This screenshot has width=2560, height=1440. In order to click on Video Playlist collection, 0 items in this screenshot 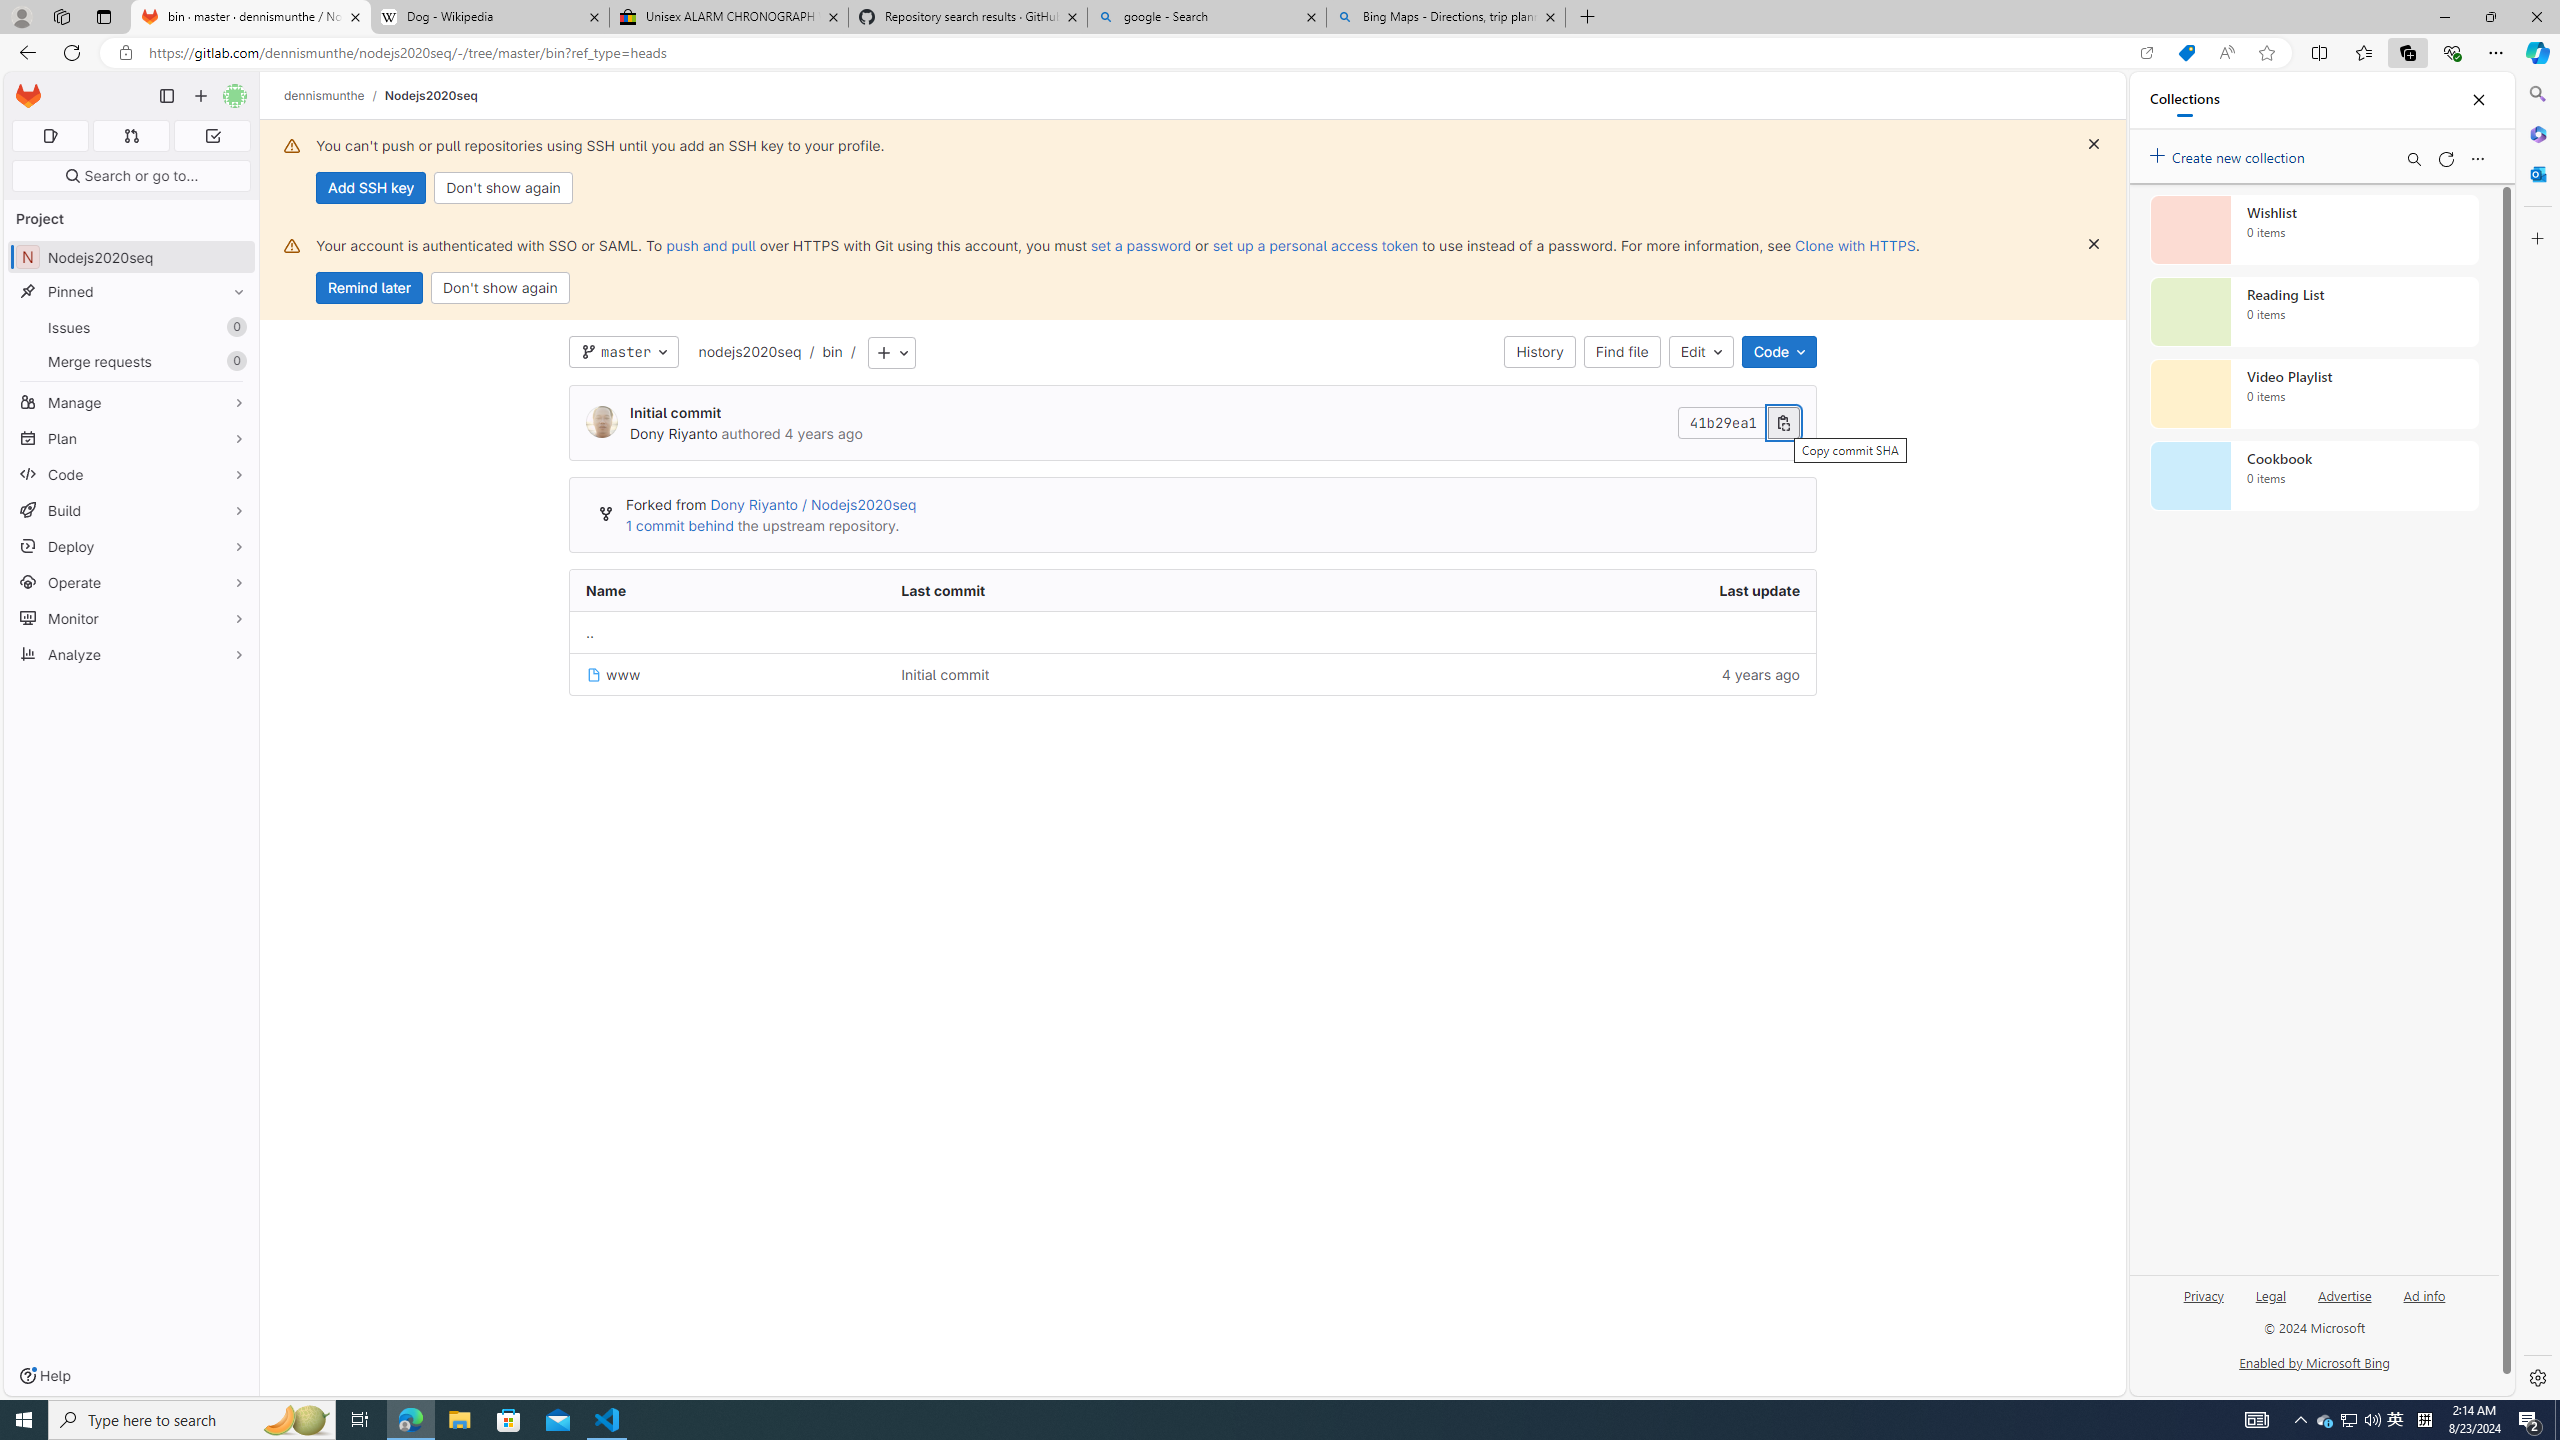, I will do `click(2314, 394)`.